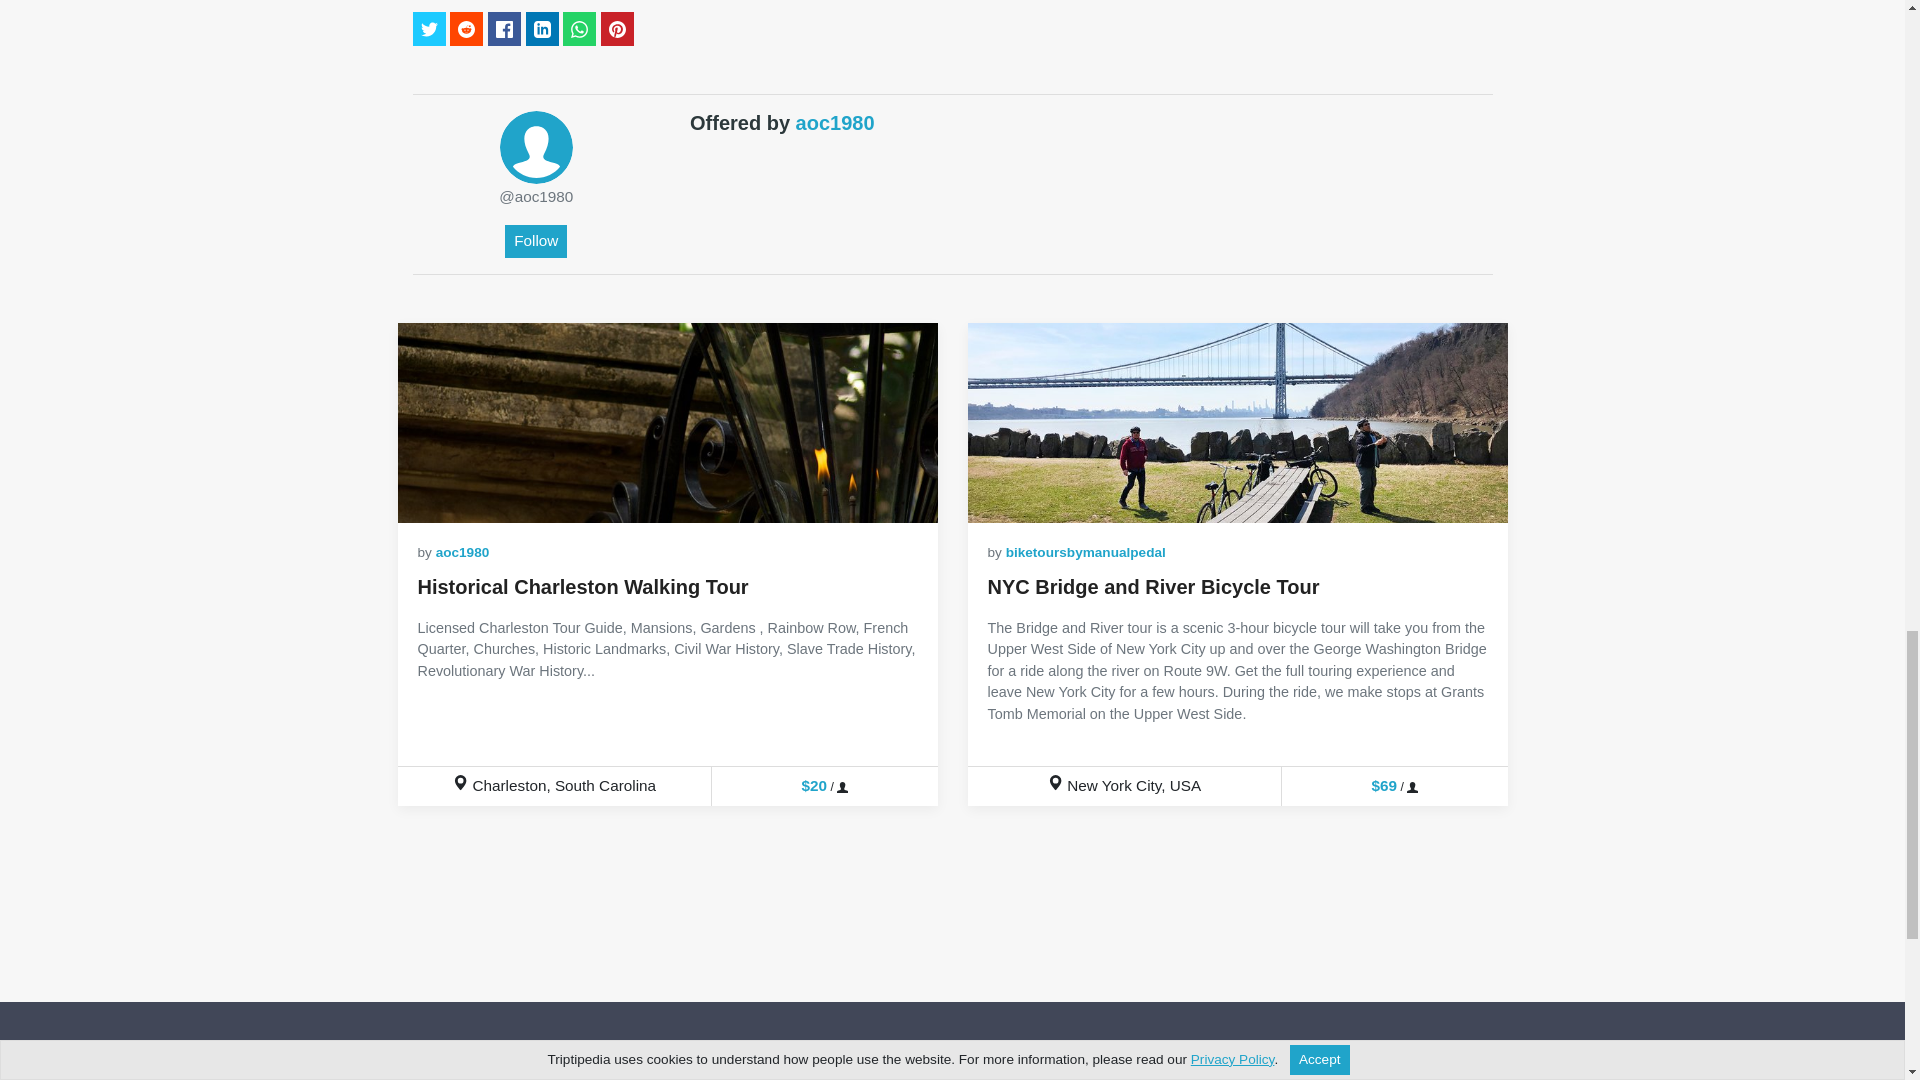 This screenshot has height=1080, width=1920. Describe the element at coordinates (428, 28) in the screenshot. I see `Share on Twitter` at that location.